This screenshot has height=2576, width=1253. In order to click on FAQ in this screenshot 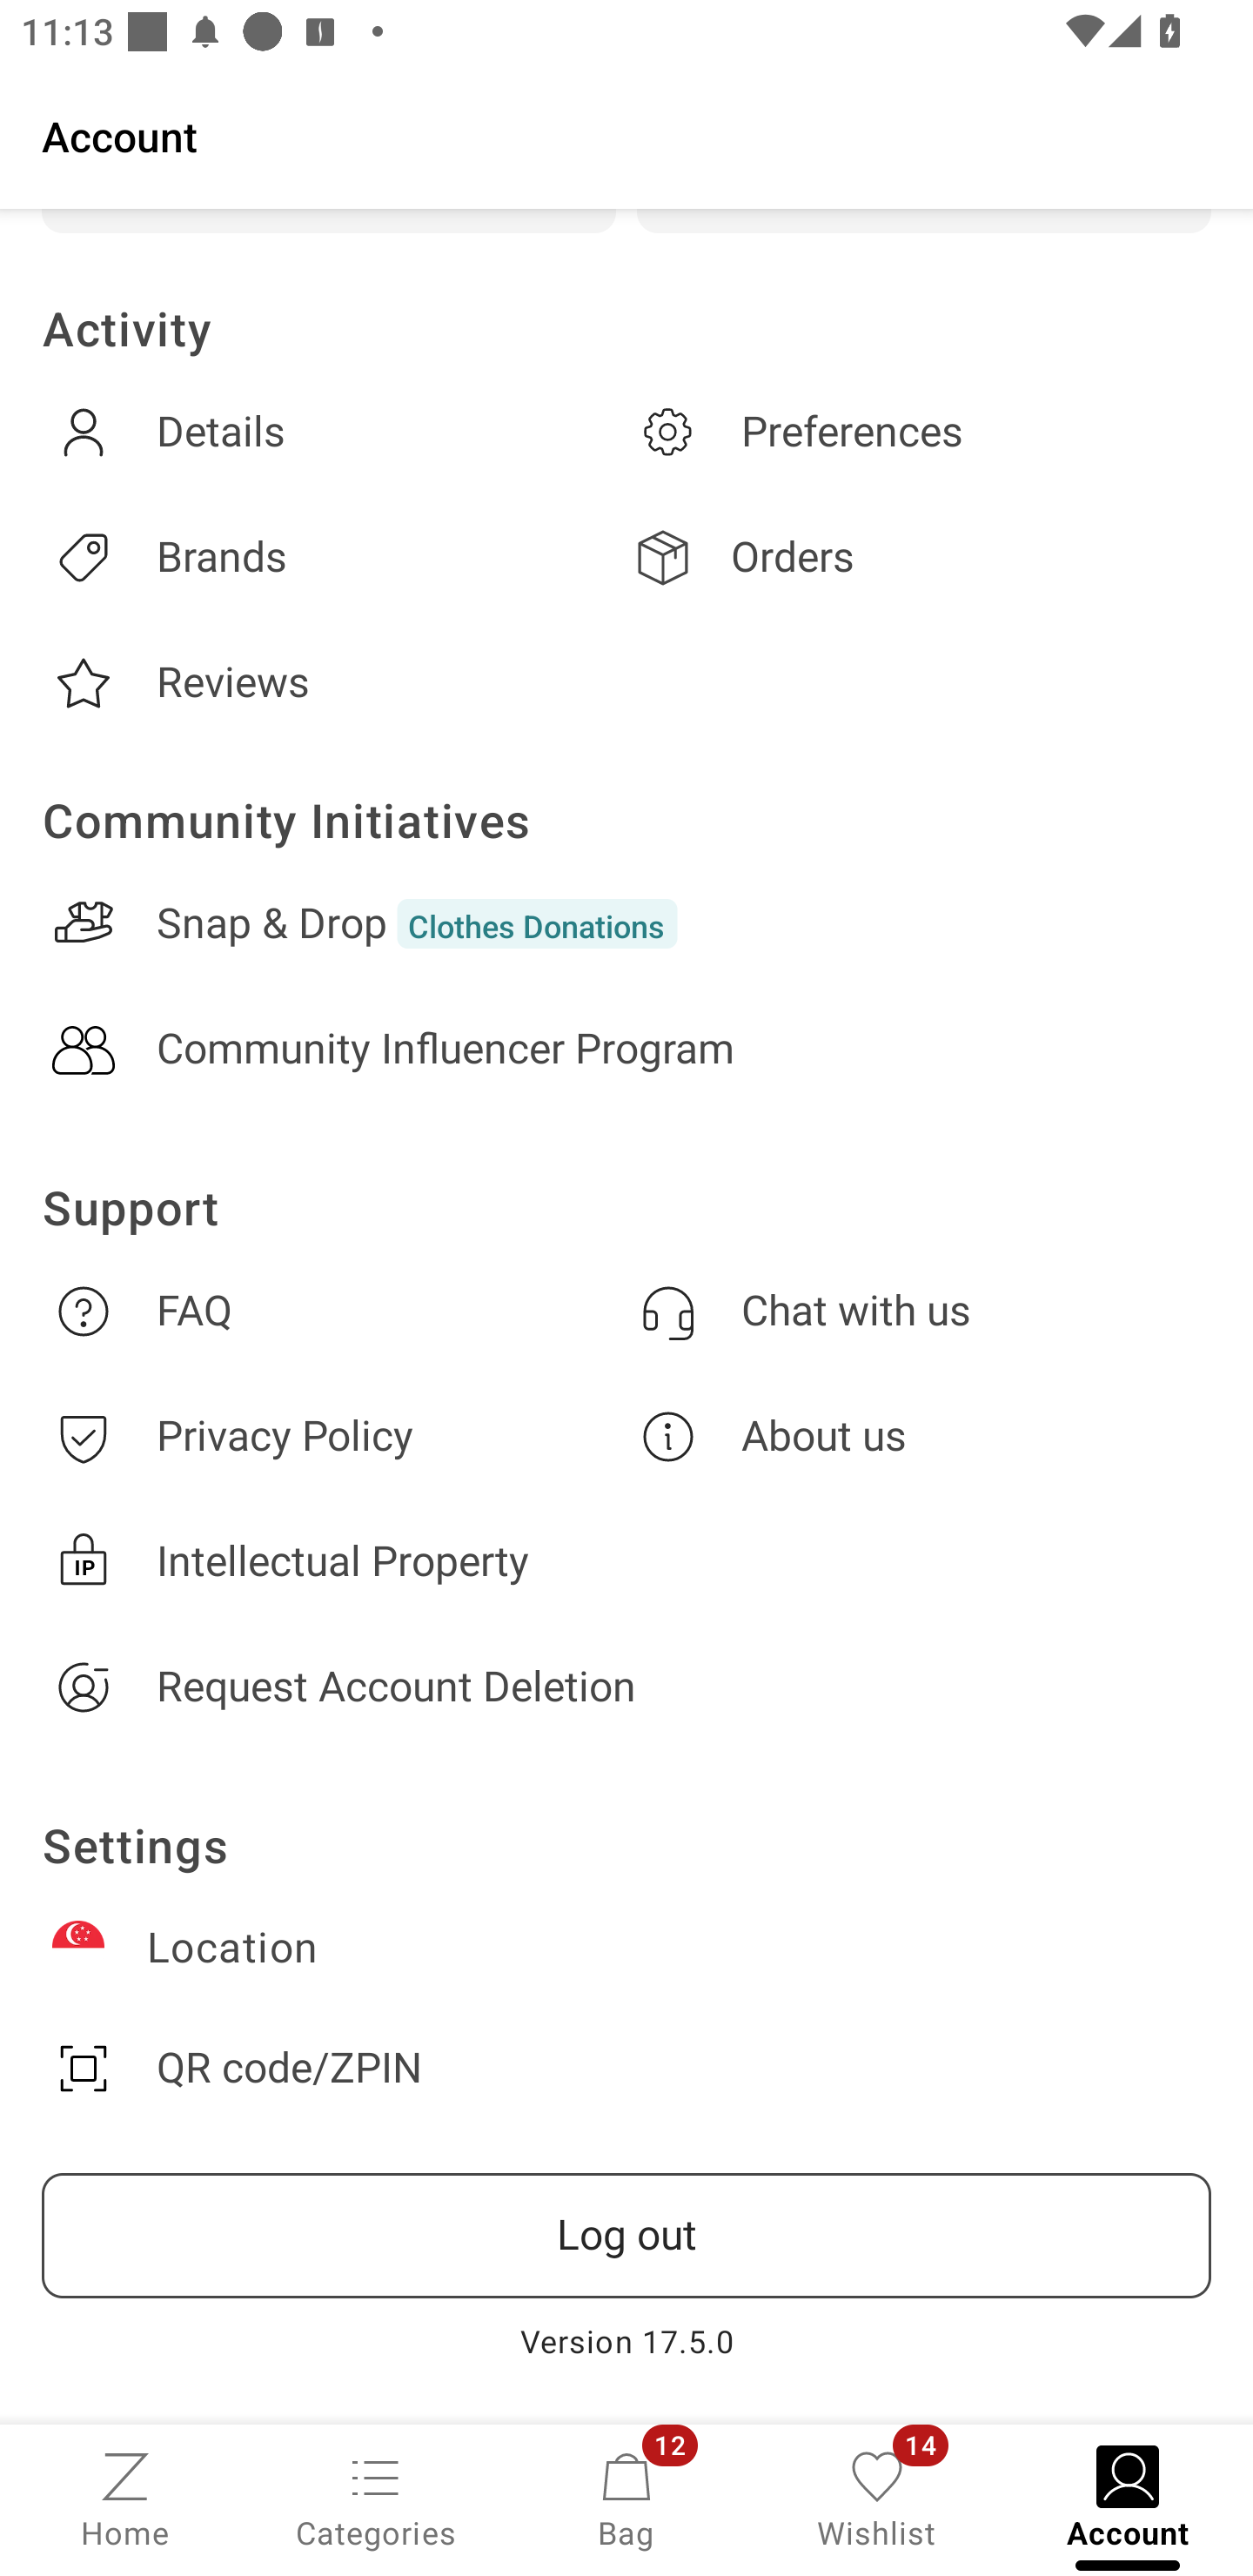, I will do `click(334, 1311)`.